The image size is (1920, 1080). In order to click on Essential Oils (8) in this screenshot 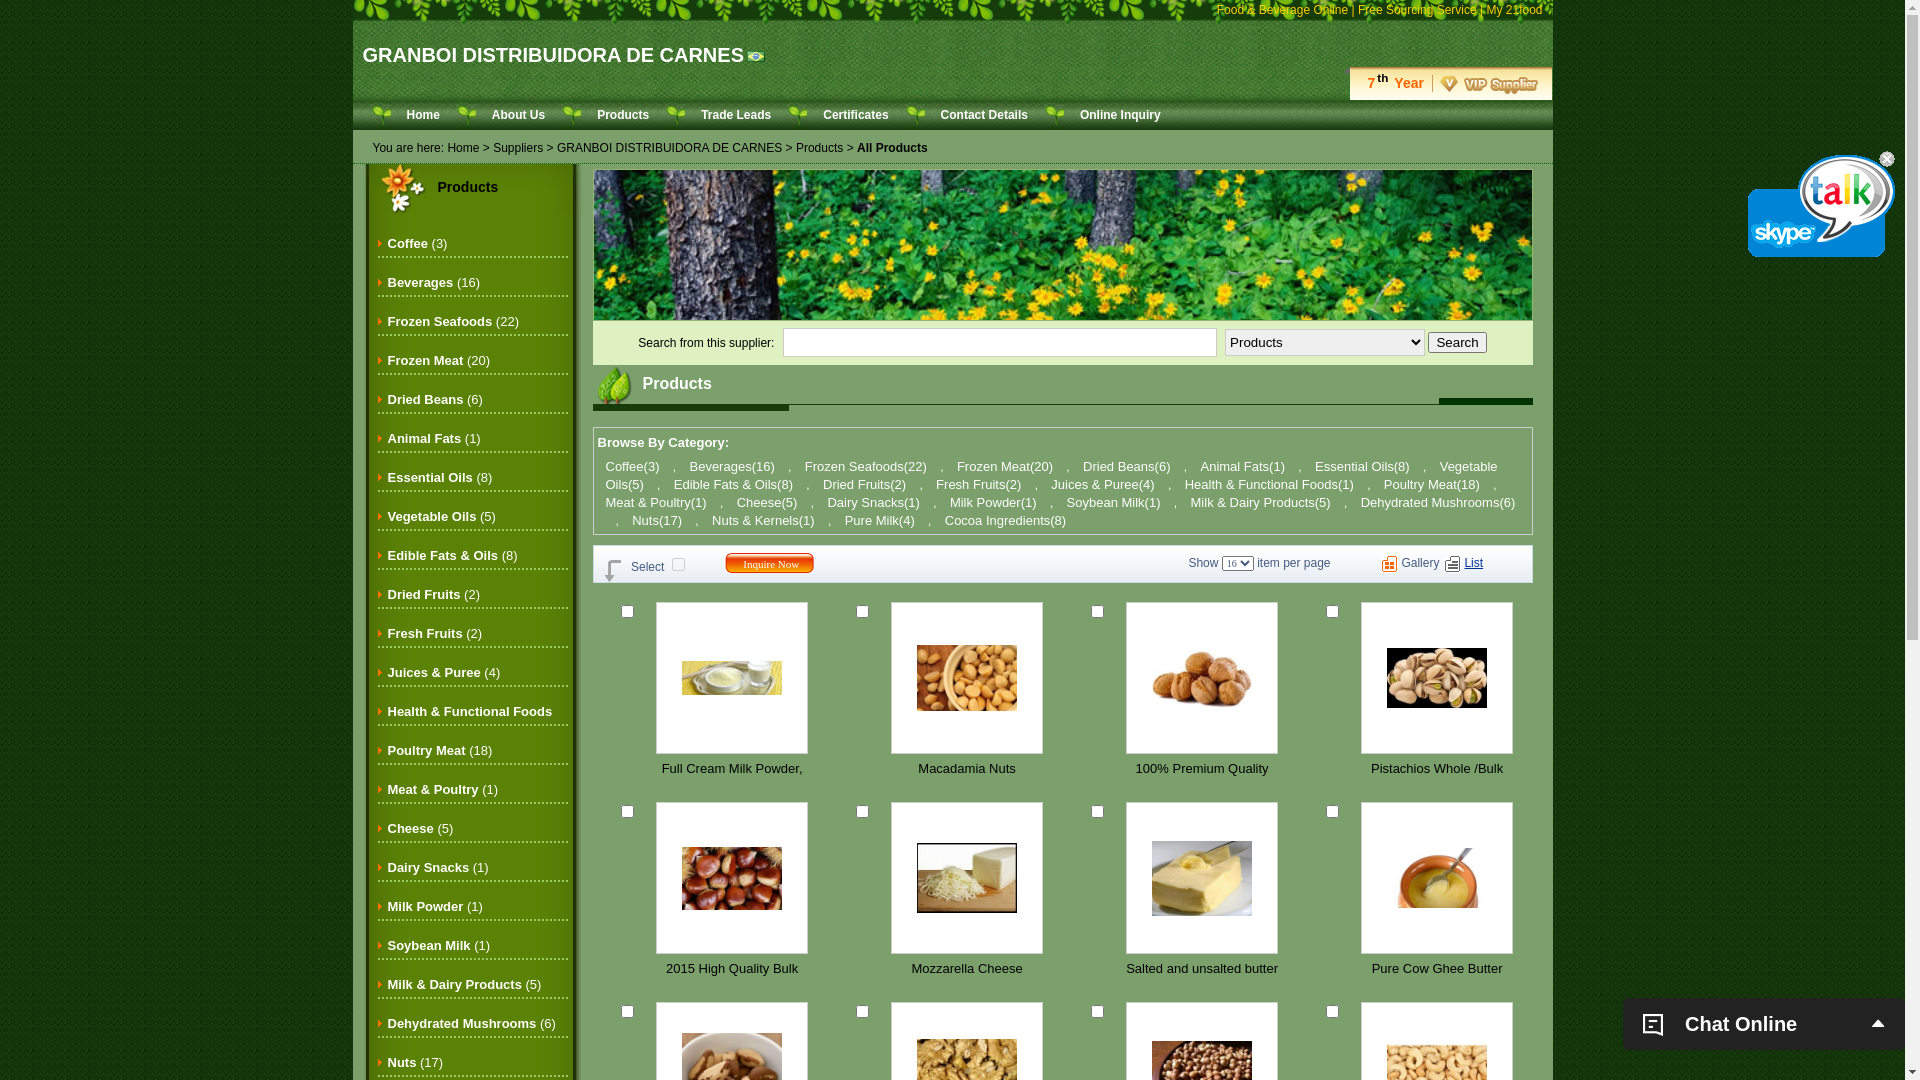, I will do `click(440, 478)`.